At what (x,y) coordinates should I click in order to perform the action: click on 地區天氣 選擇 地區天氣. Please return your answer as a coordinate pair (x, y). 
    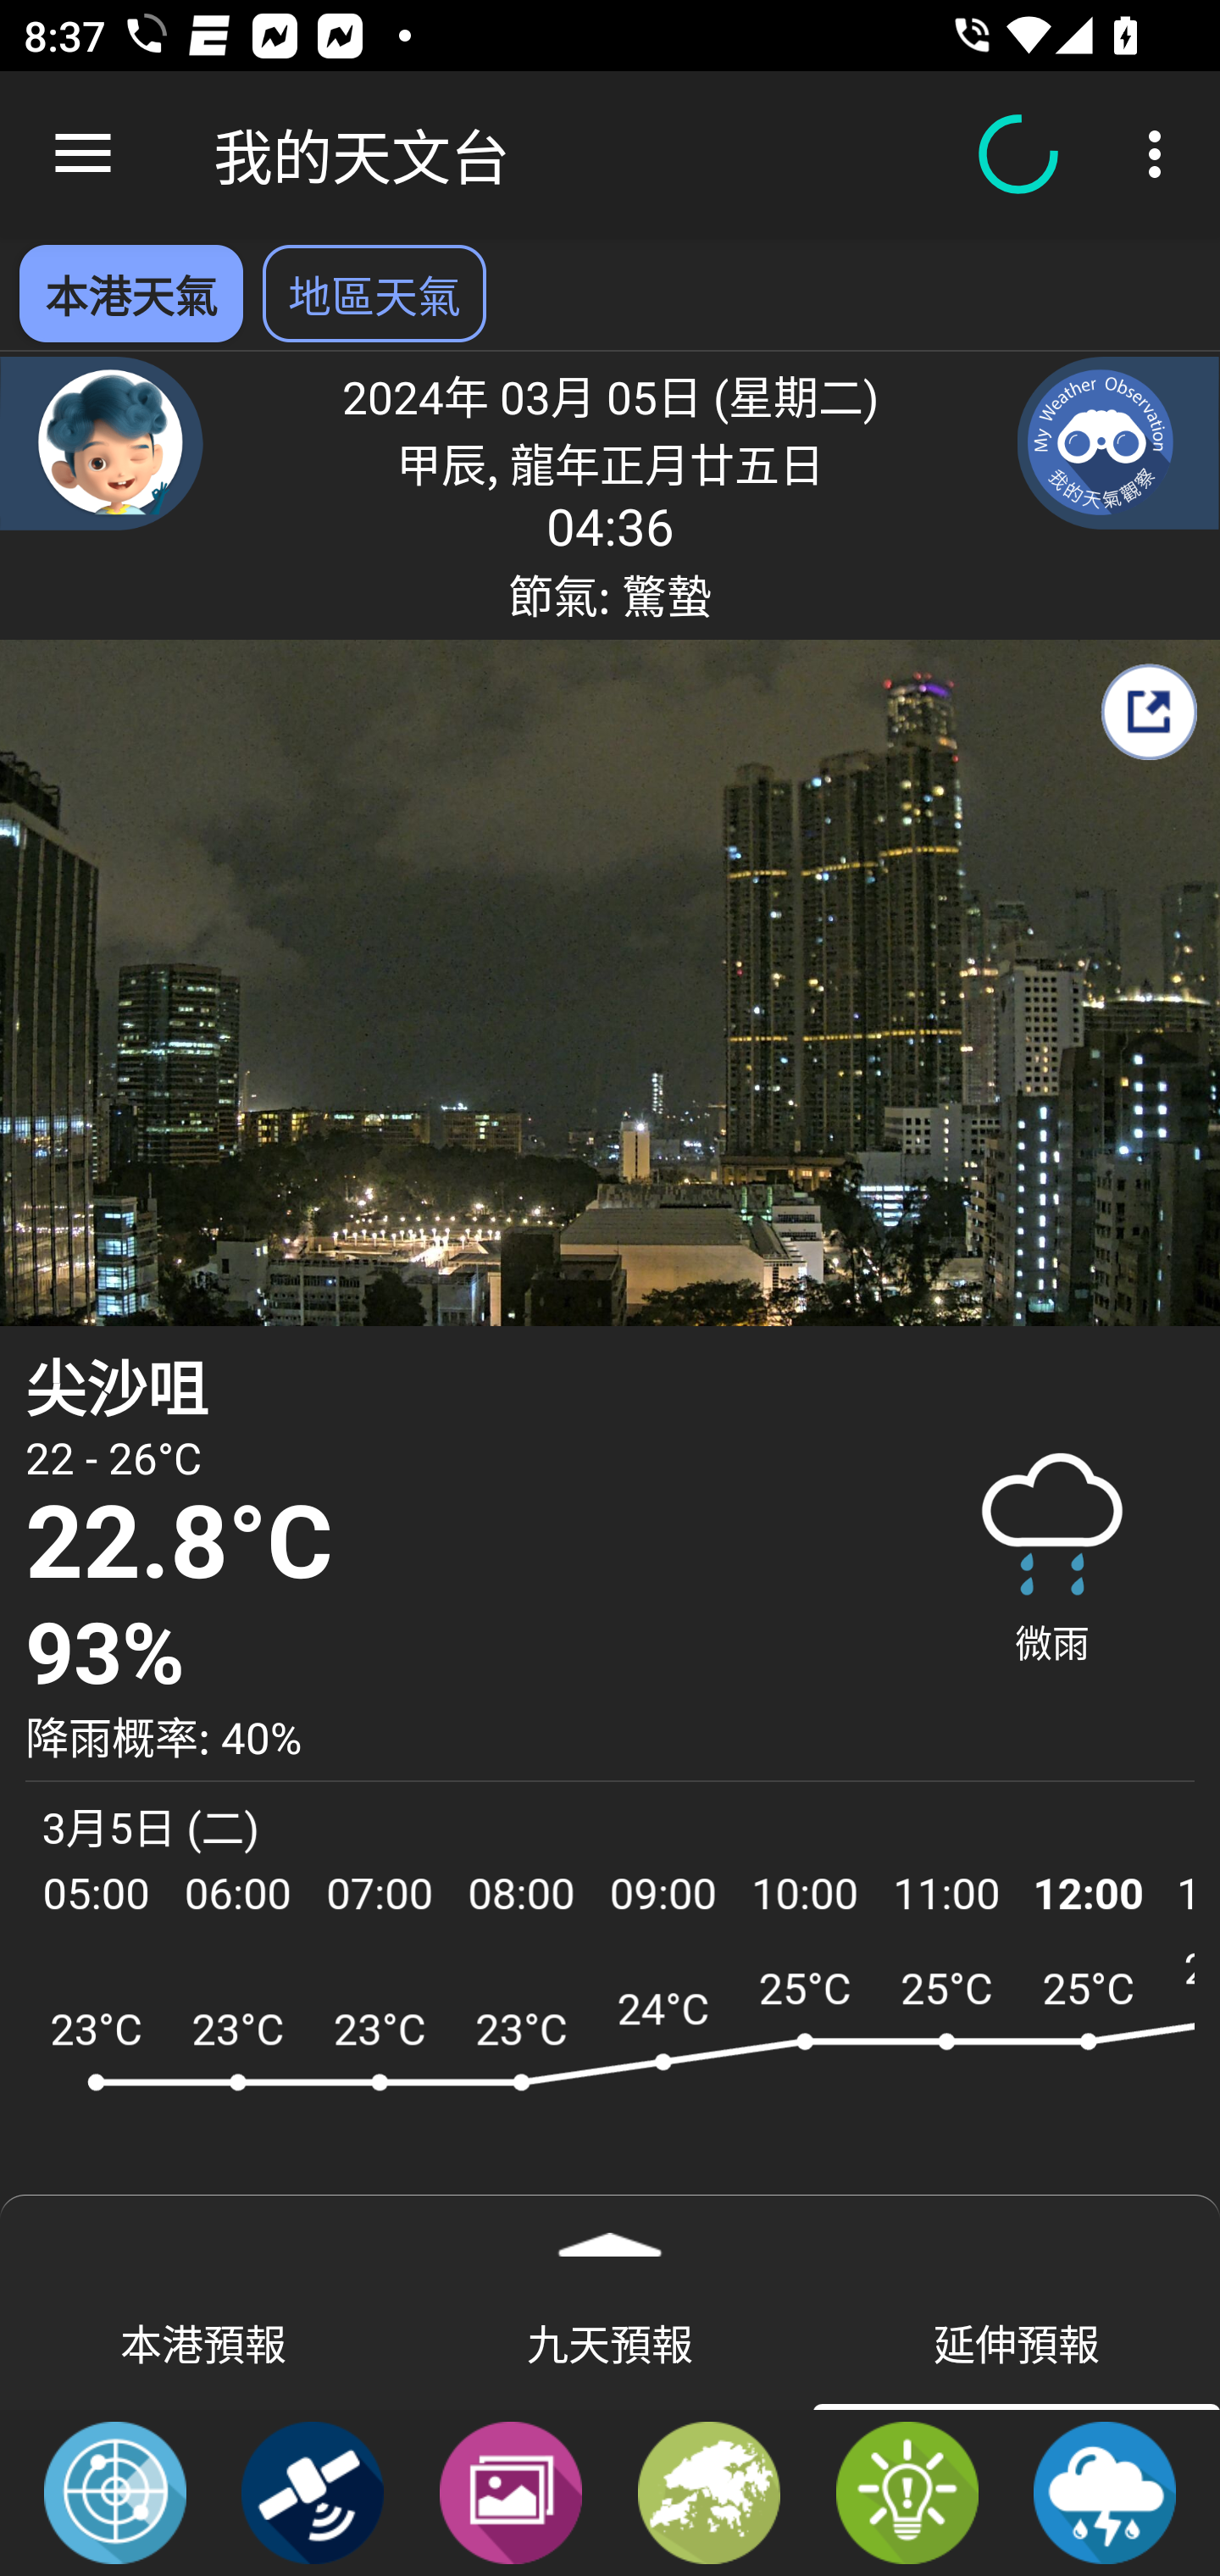
    Looking at the image, I should click on (374, 293).